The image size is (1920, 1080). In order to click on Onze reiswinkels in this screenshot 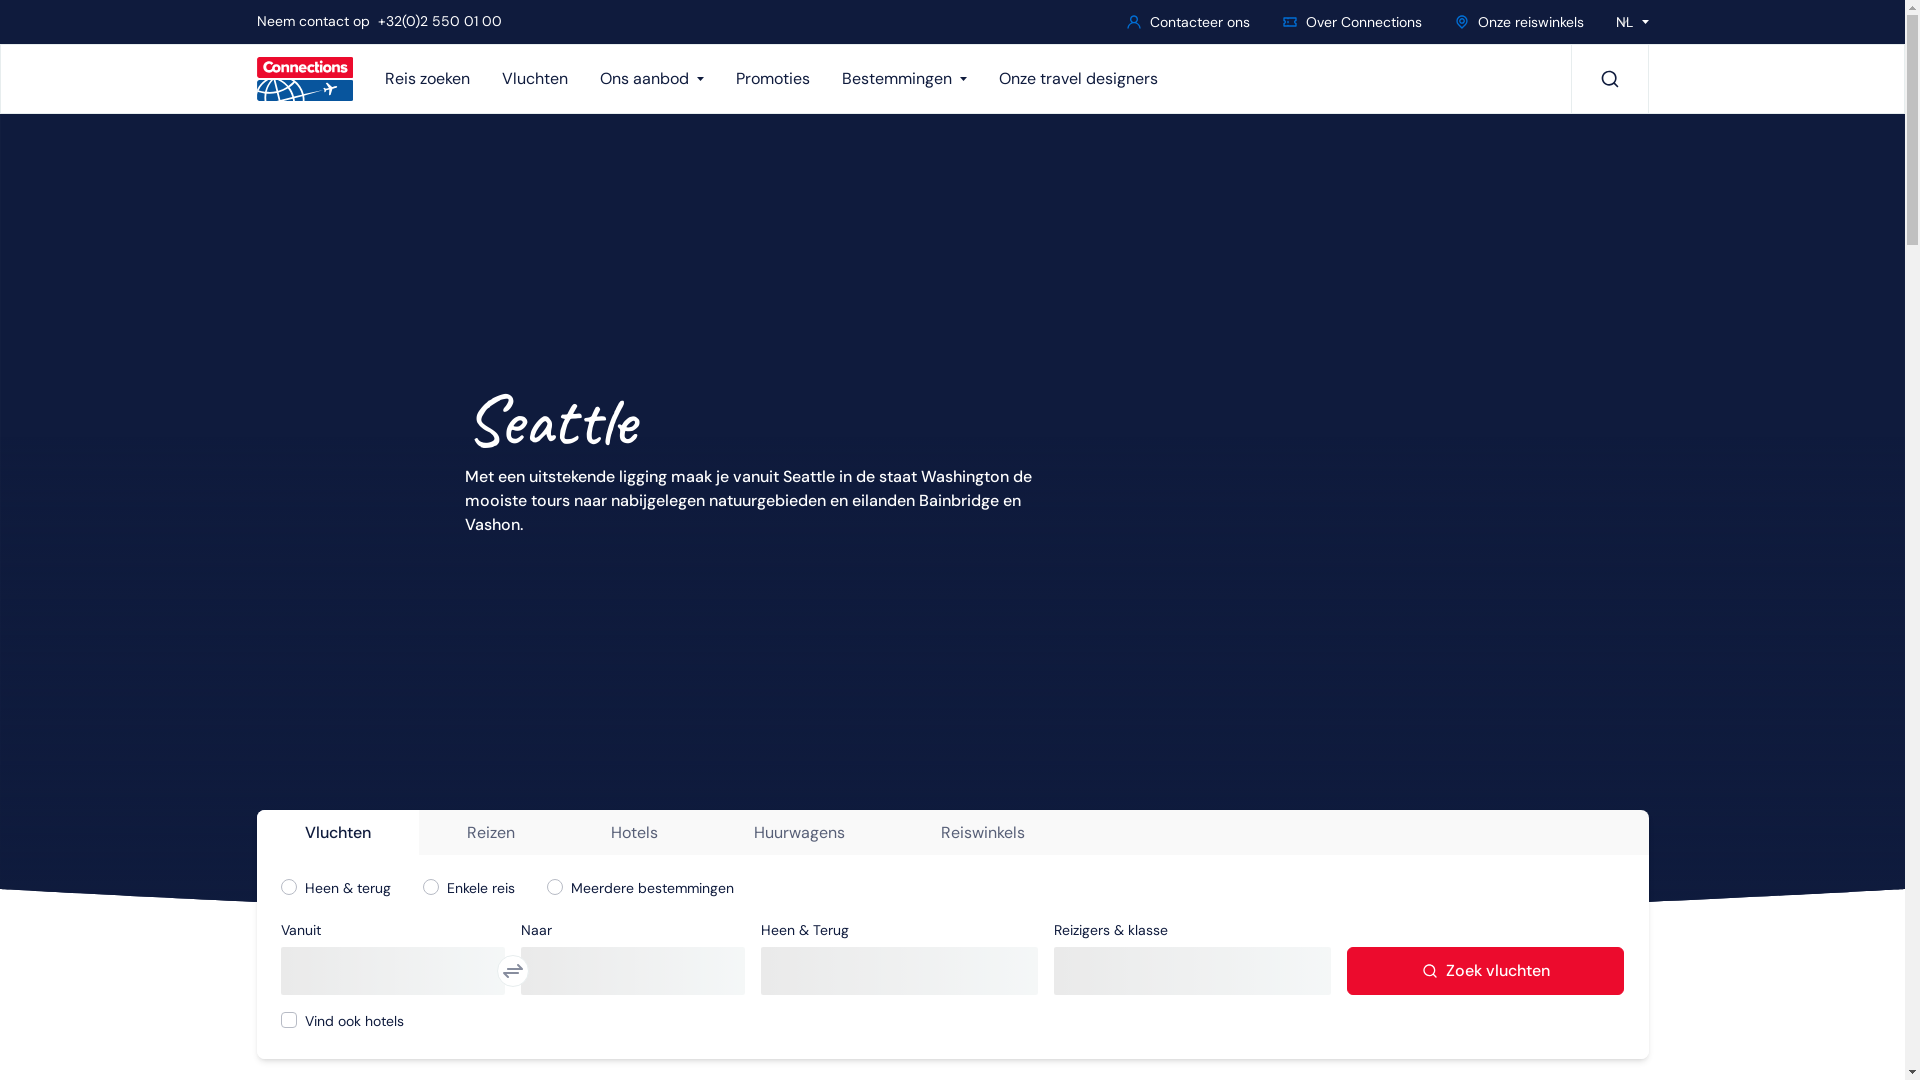, I will do `click(1519, 22)`.